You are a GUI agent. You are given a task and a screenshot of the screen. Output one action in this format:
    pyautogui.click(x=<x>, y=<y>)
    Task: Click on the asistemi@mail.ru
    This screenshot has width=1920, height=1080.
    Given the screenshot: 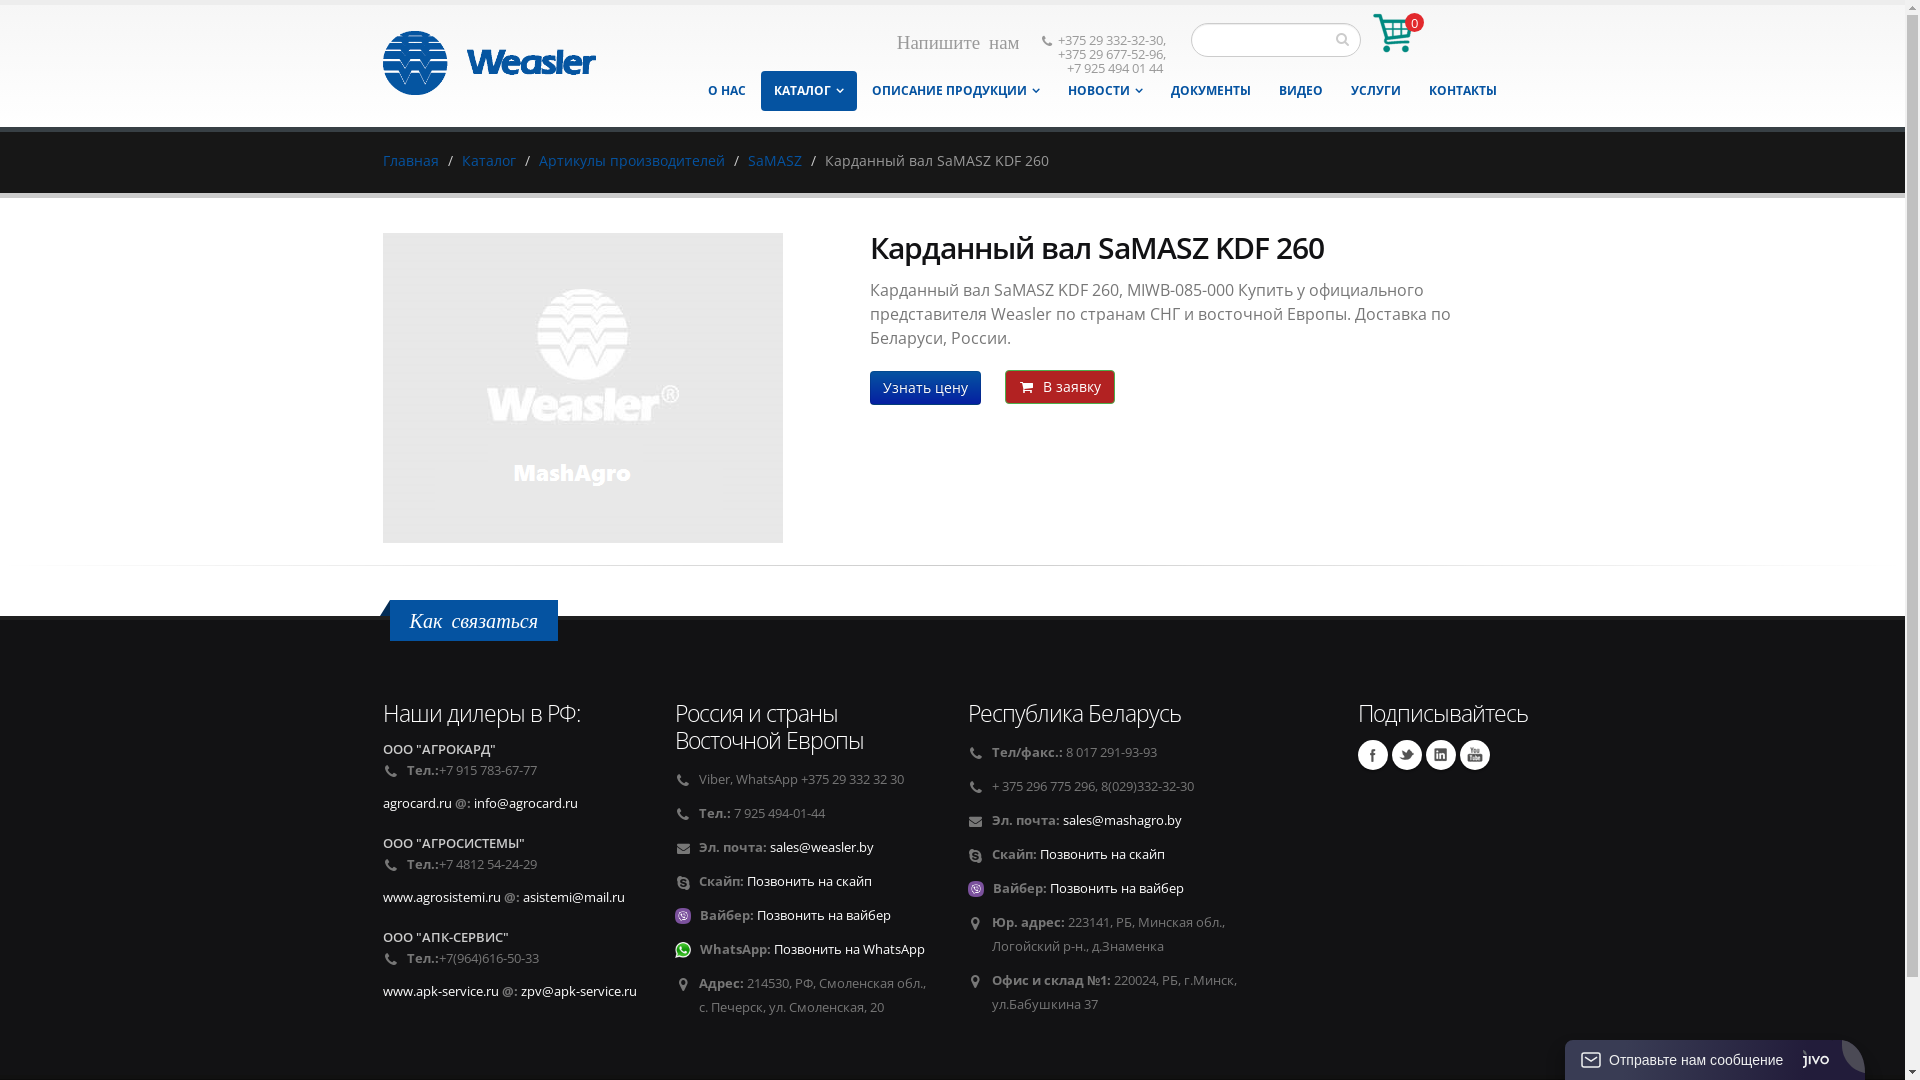 What is the action you would take?
    pyautogui.click(x=573, y=898)
    